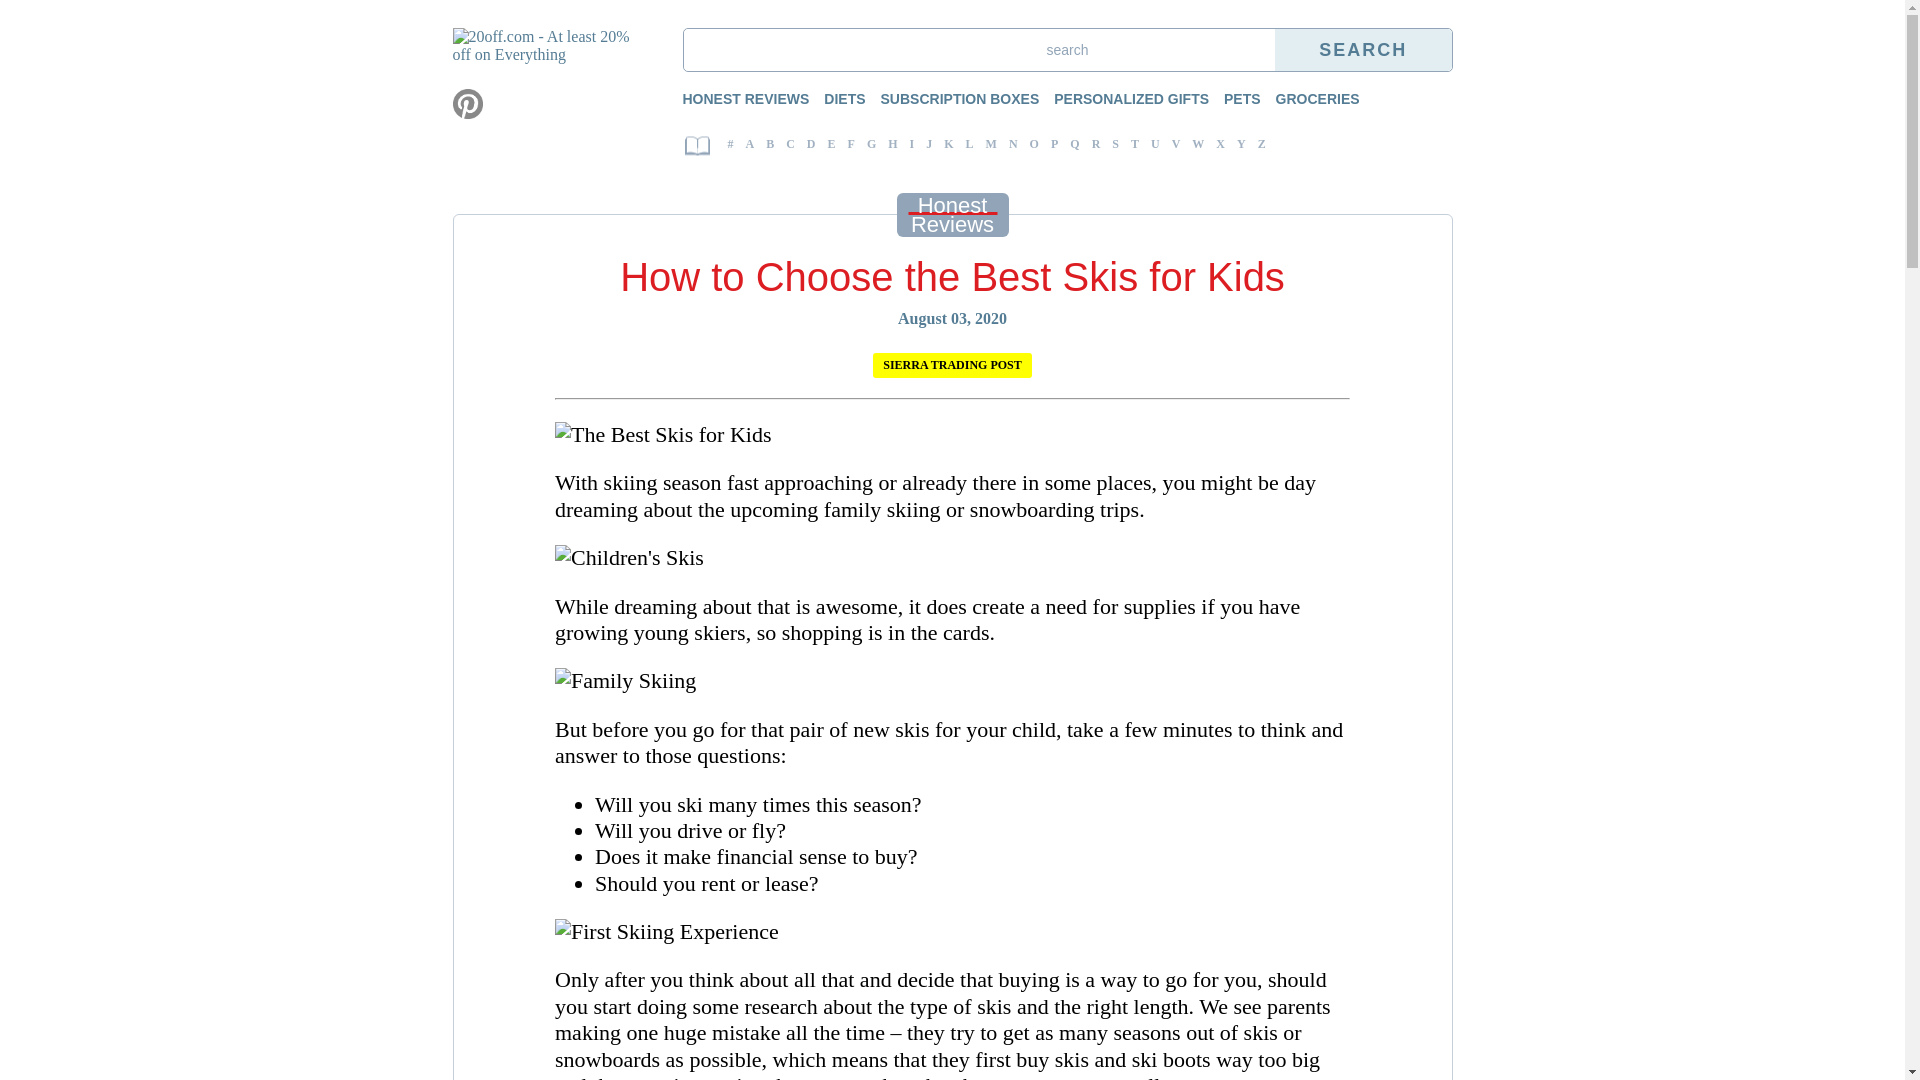 Image resolution: width=1920 pixels, height=1080 pixels. What do you see at coordinates (790, 144) in the screenshot?
I see `C` at bounding box center [790, 144].